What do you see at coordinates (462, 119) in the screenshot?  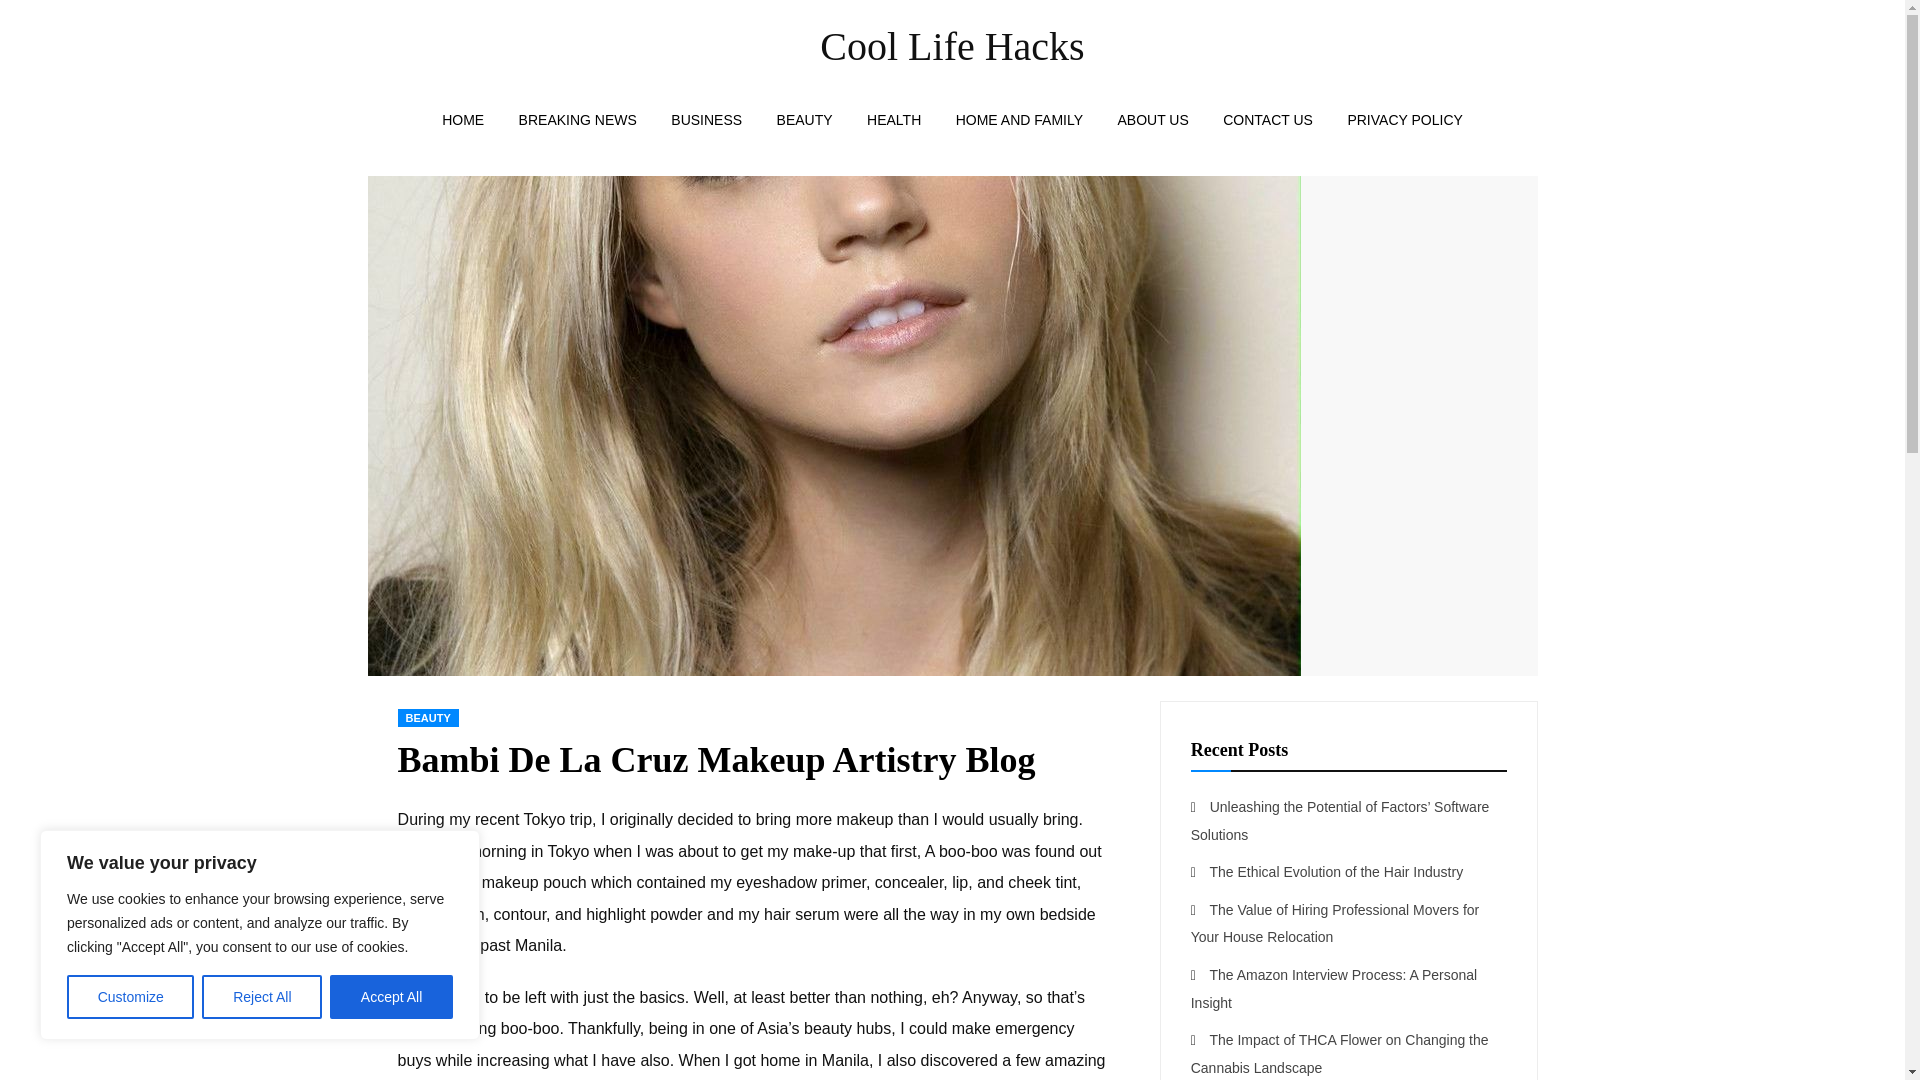 I see `HOME` at bounding box center [462, 119].